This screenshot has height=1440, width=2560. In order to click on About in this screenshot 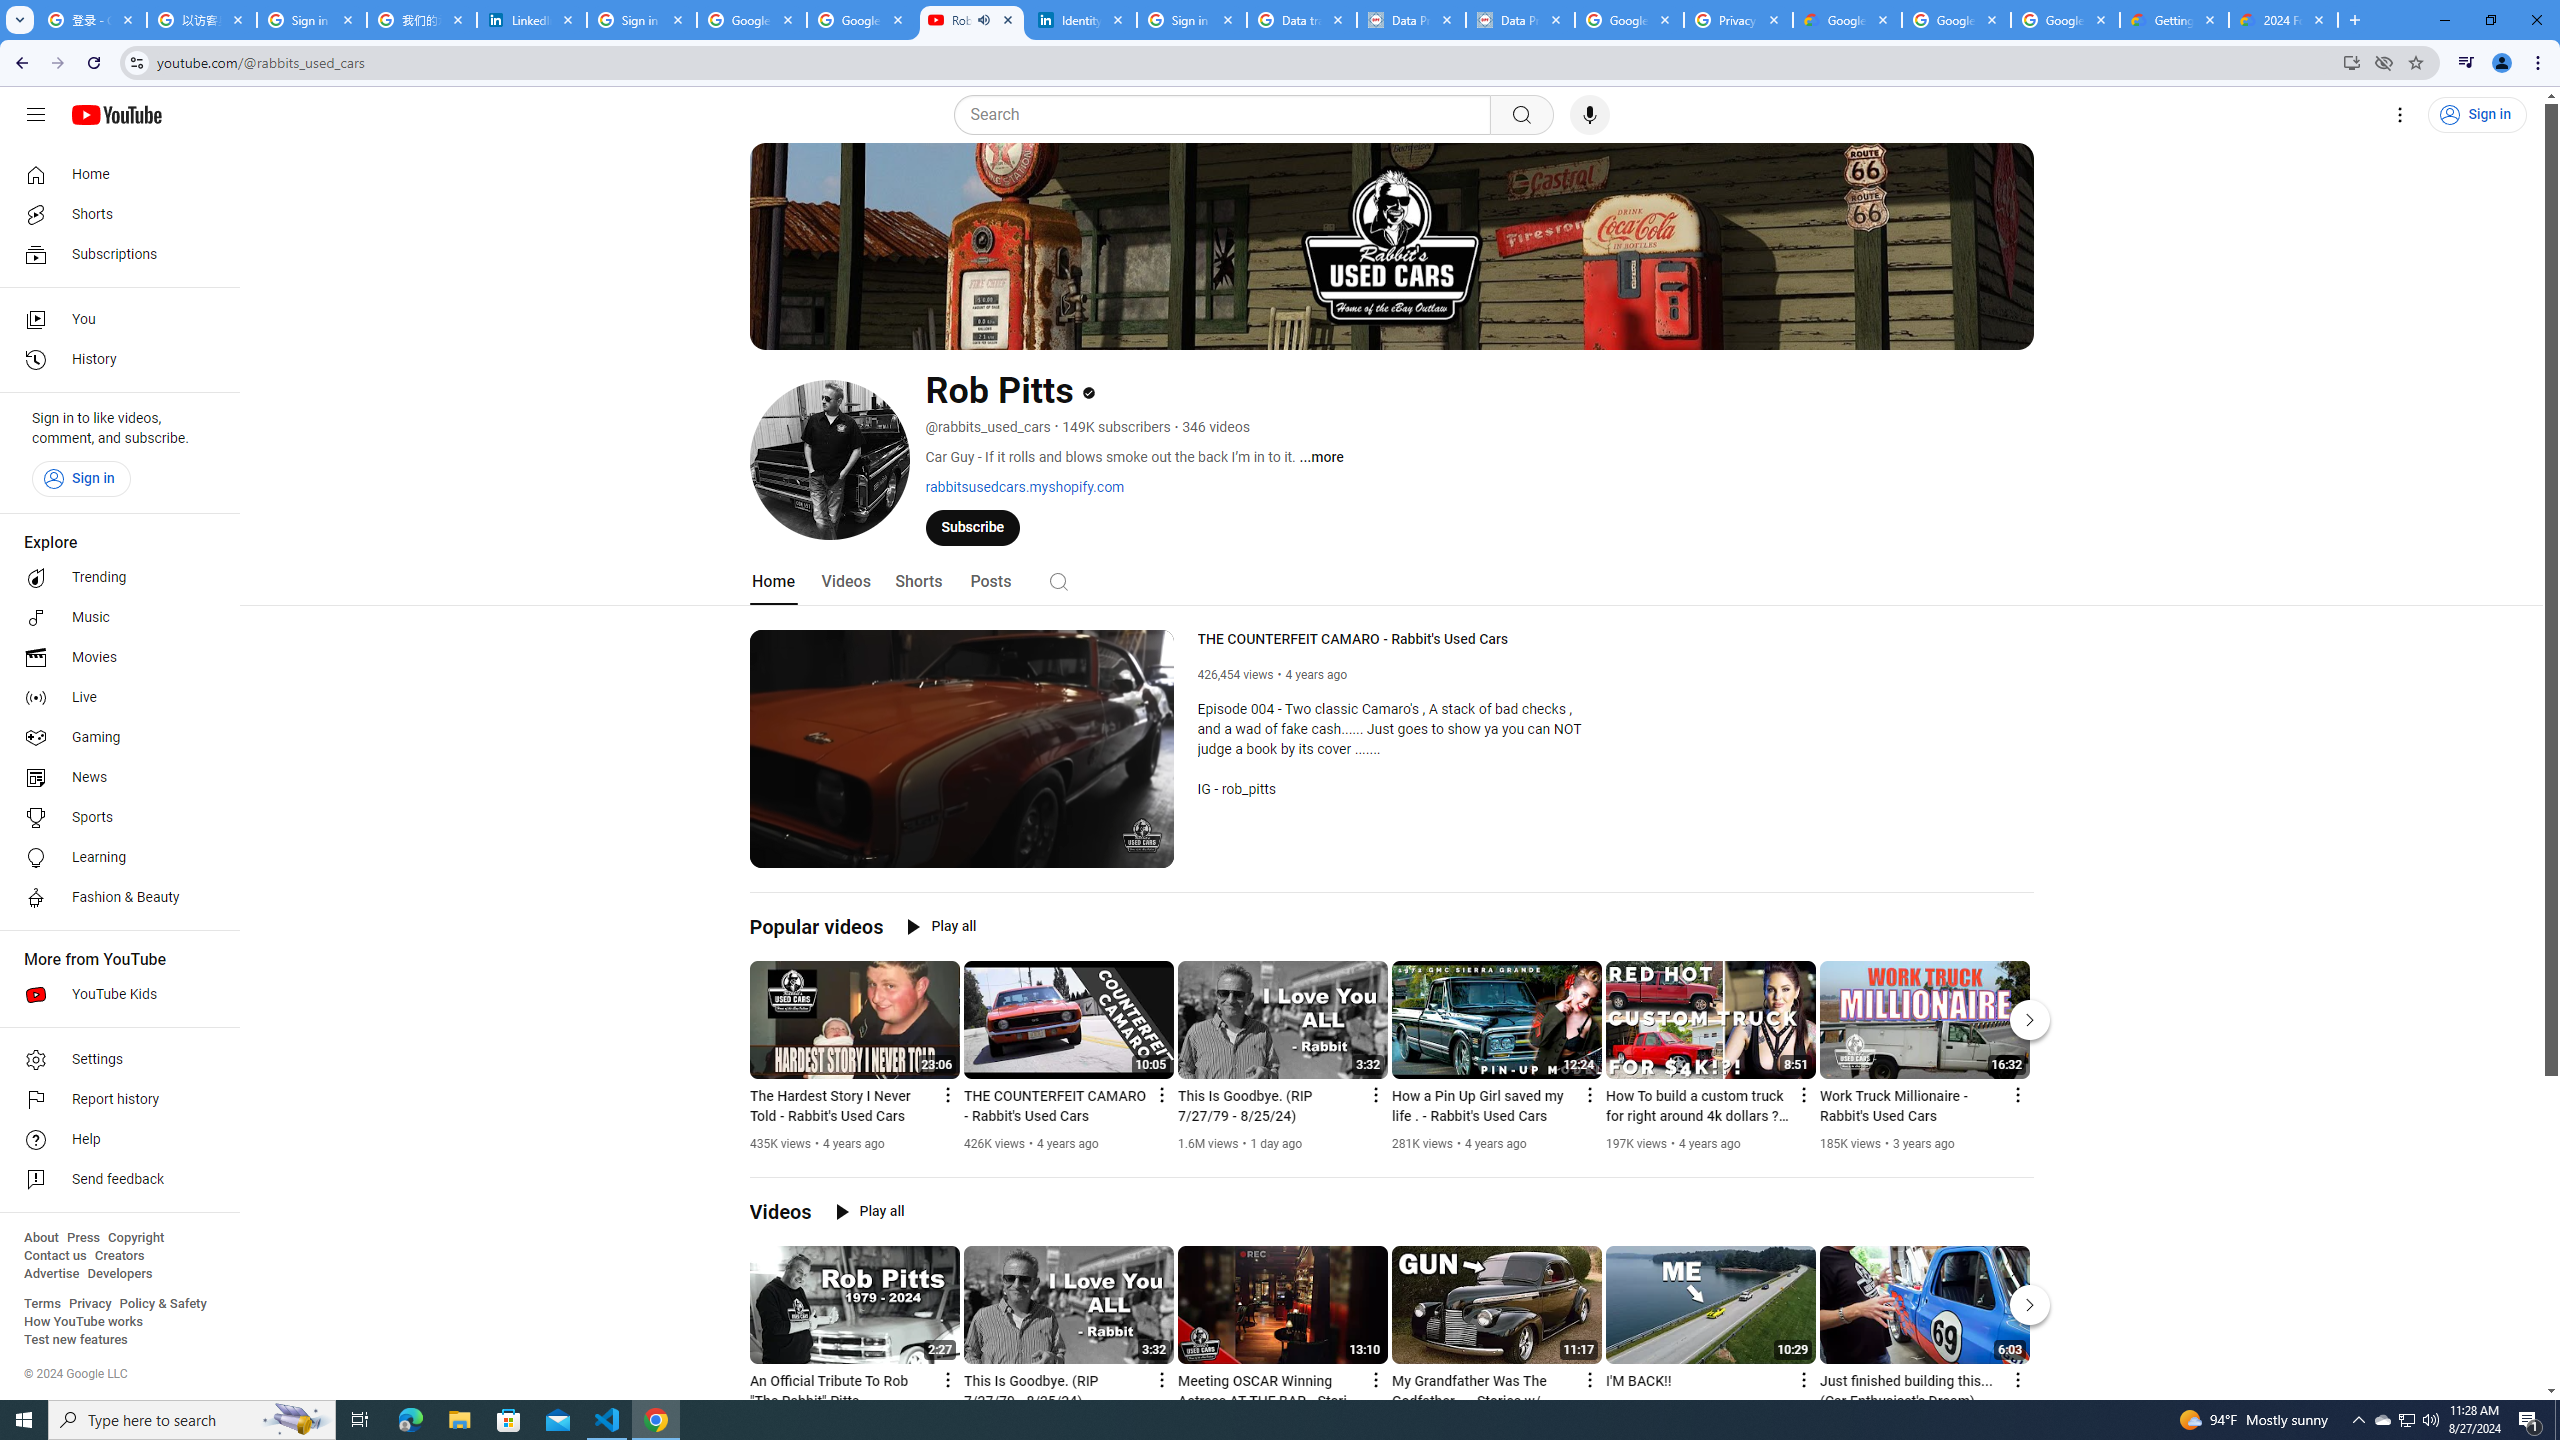, I will do `click(40, 1238)`.